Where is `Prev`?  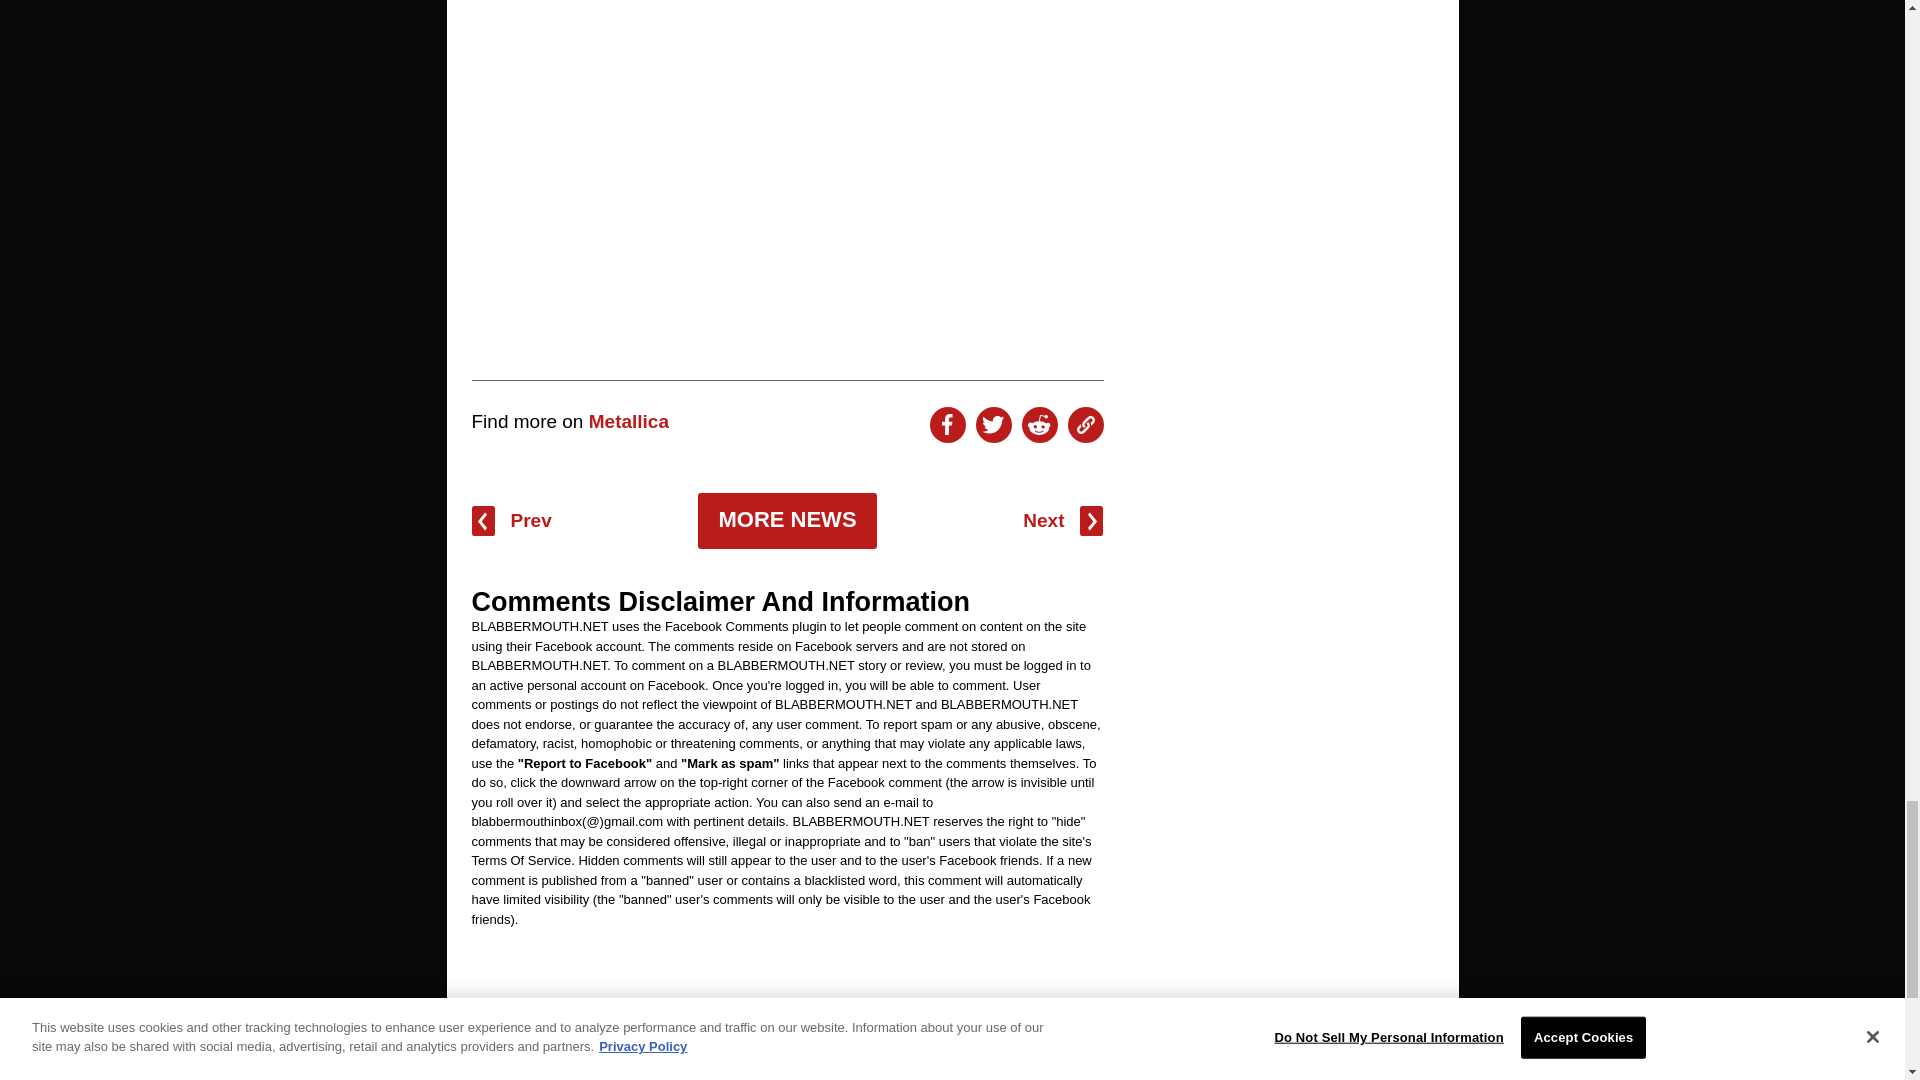 Prev is located at coordinates (512, 520).